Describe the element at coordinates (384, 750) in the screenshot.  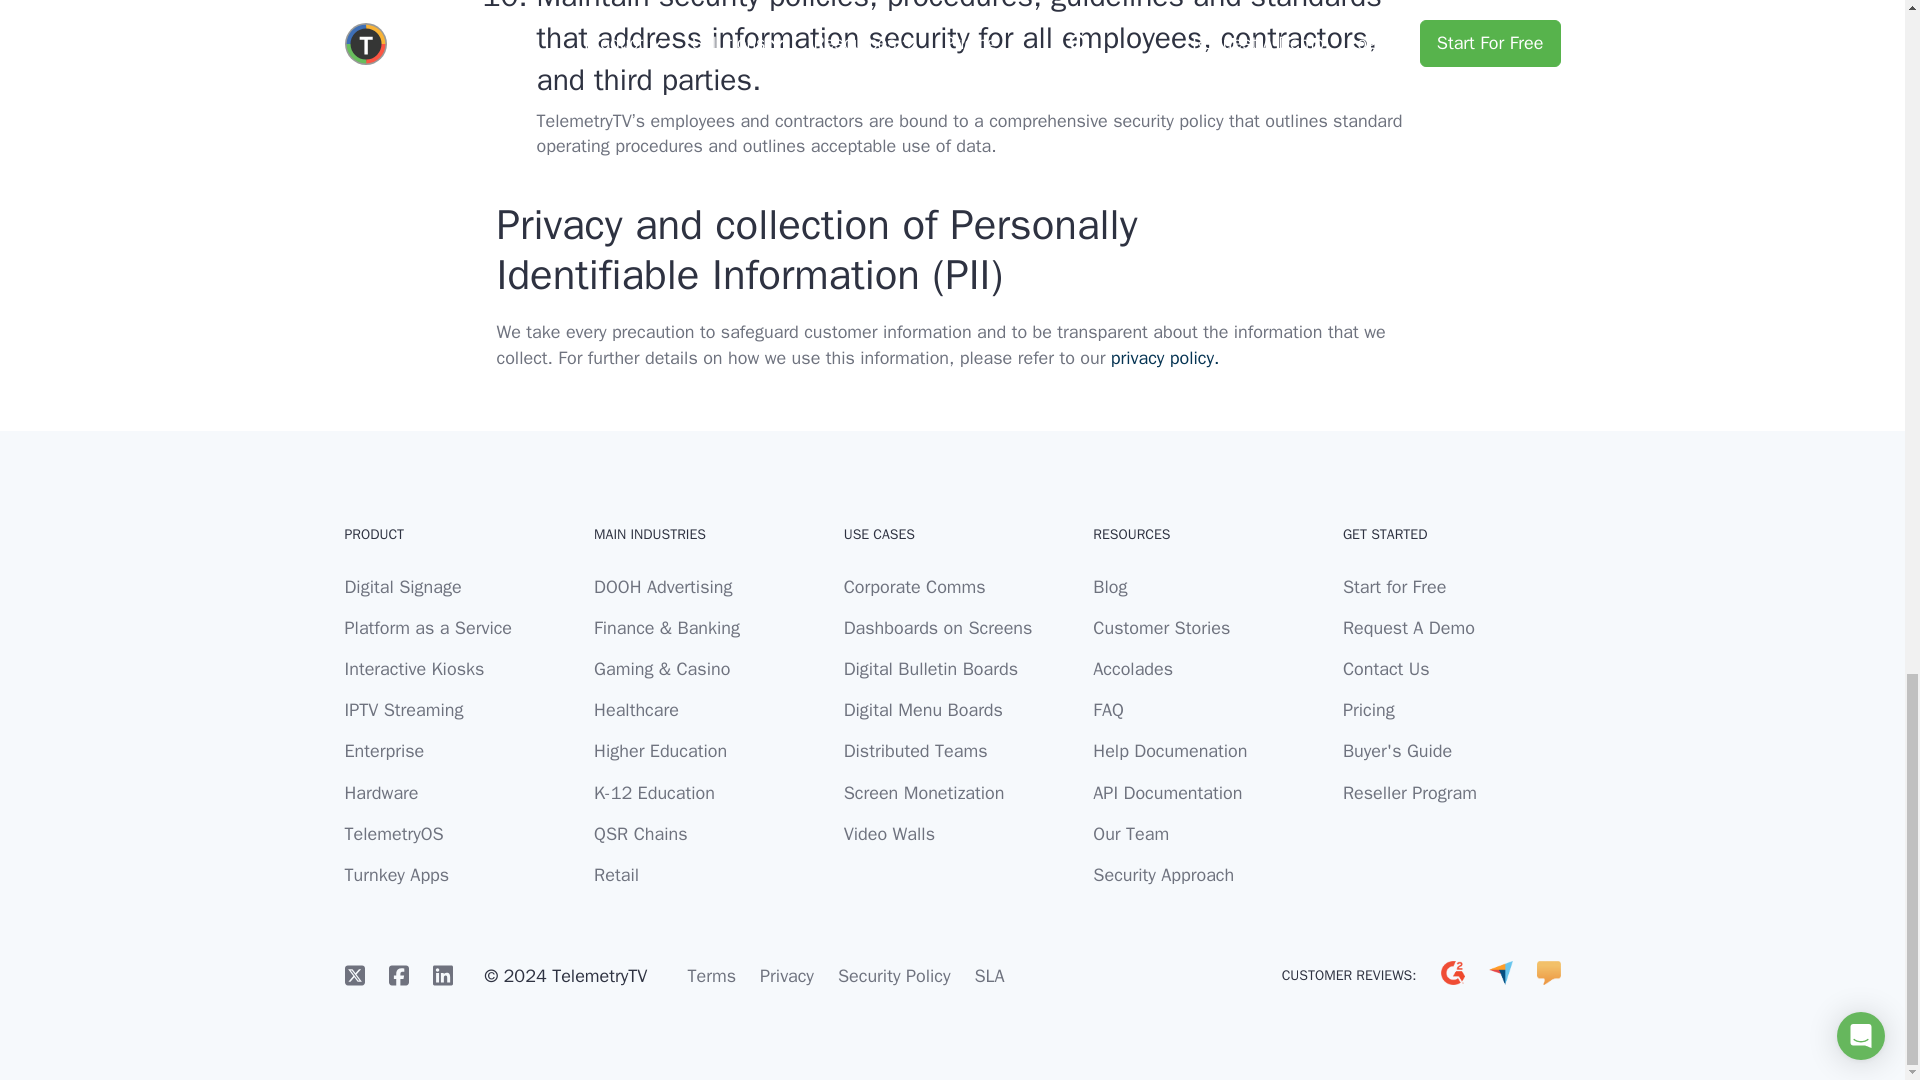
I see `Enterprise` at that location.